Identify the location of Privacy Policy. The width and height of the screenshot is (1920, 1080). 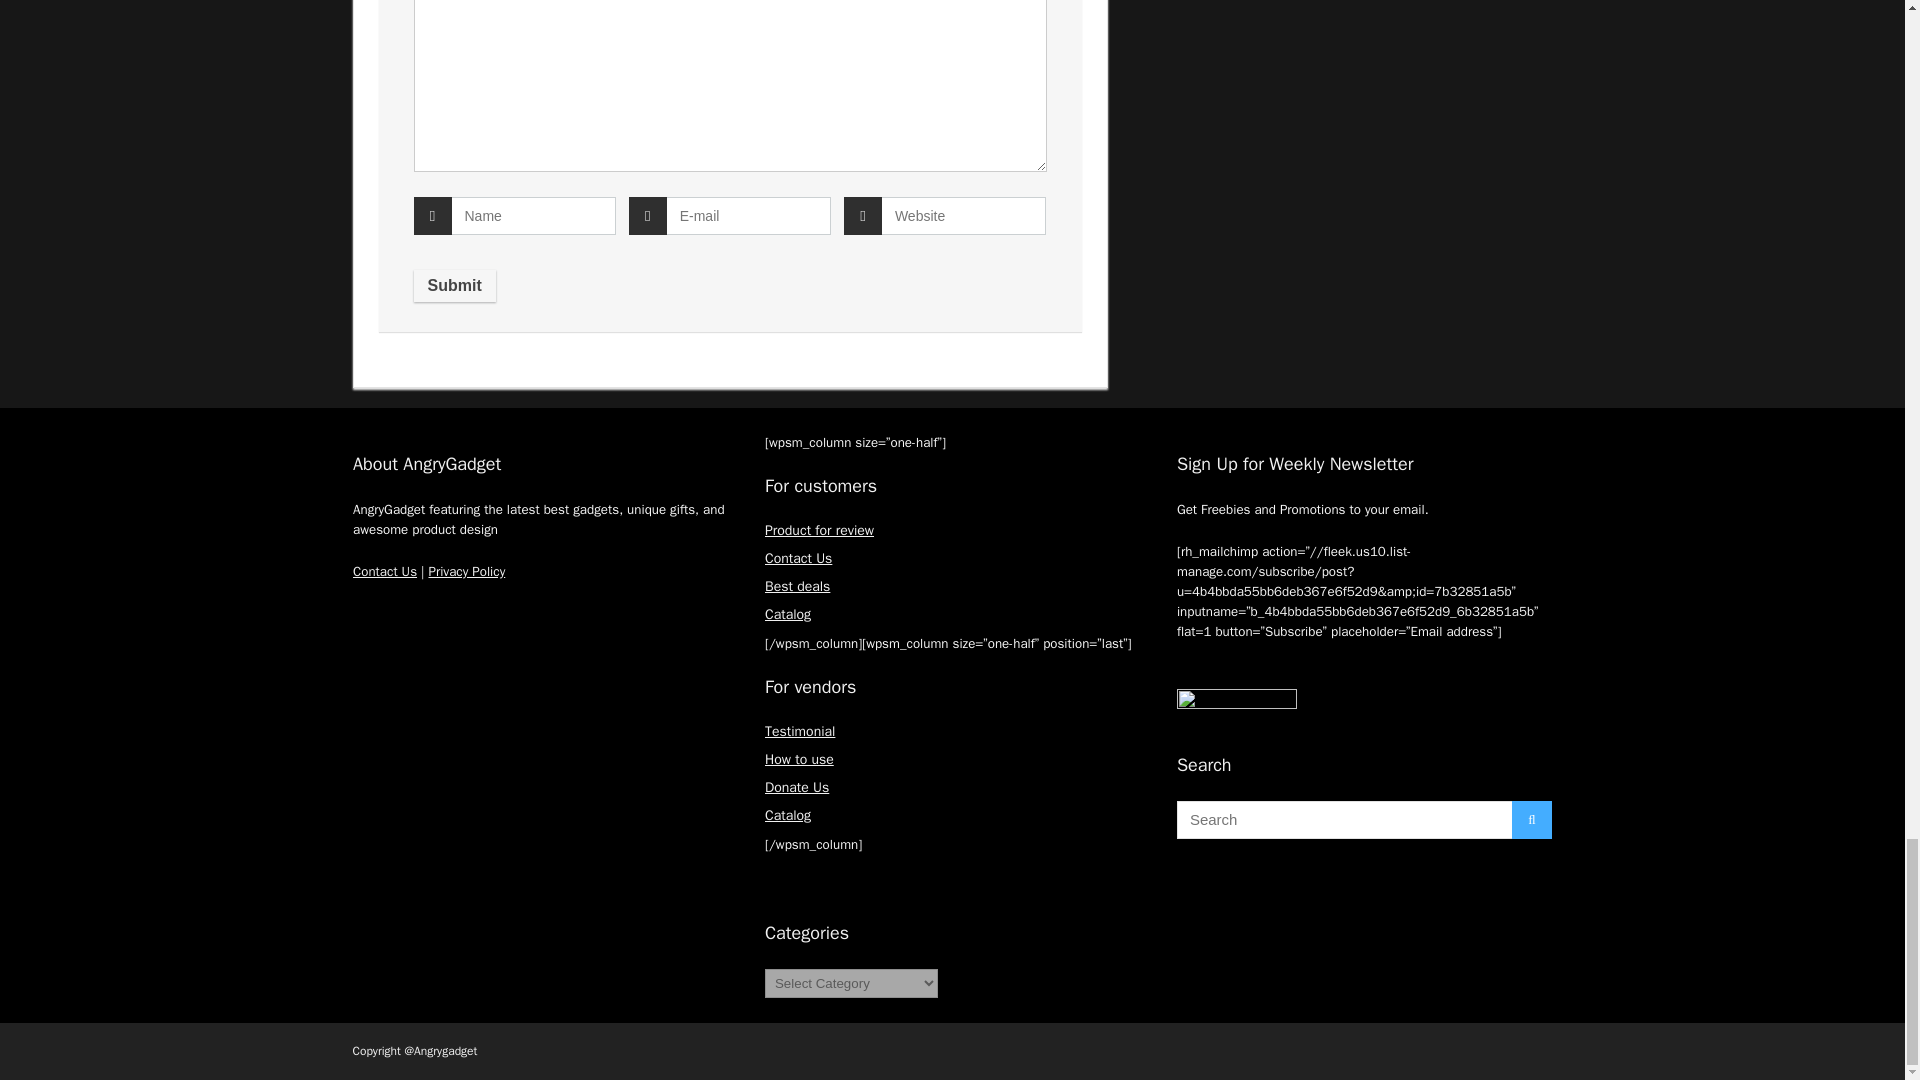
(466, 570).